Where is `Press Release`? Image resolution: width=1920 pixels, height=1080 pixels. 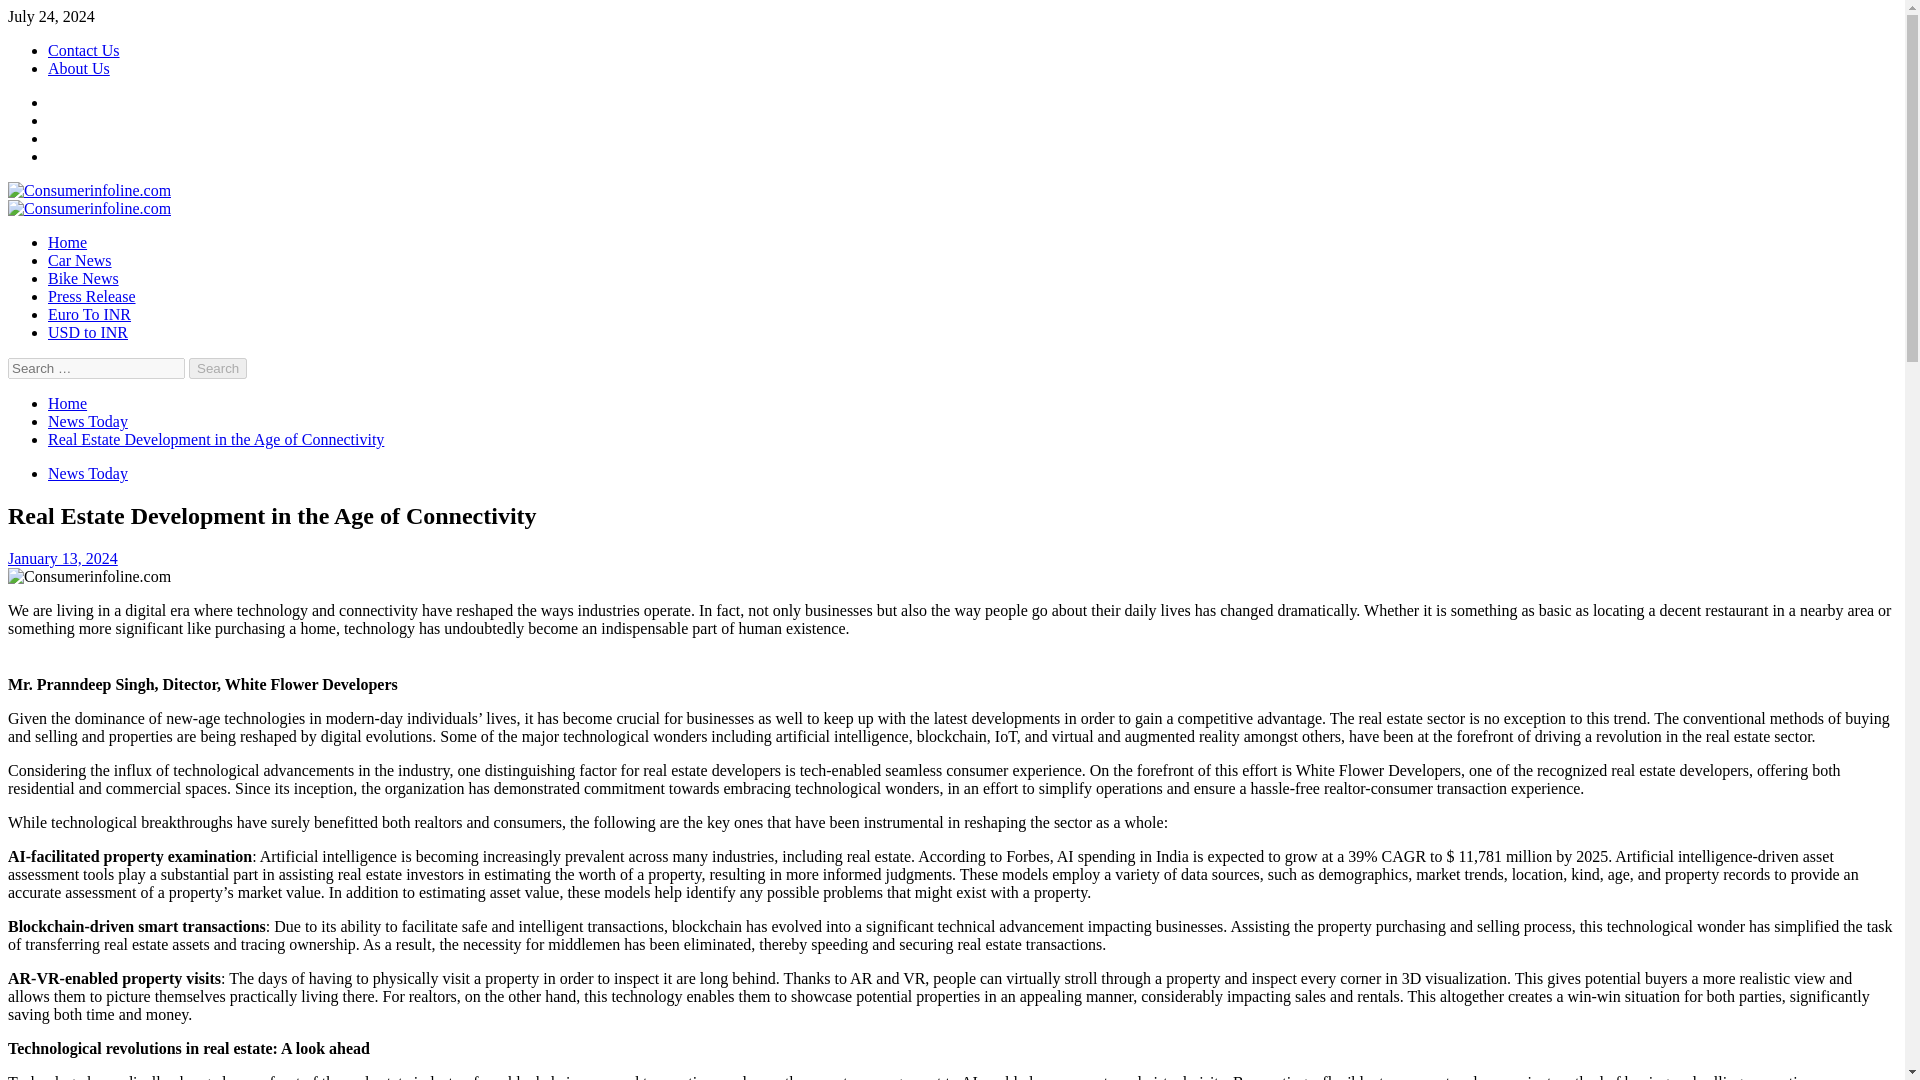 Press Release is located at coordinates (92, 296).